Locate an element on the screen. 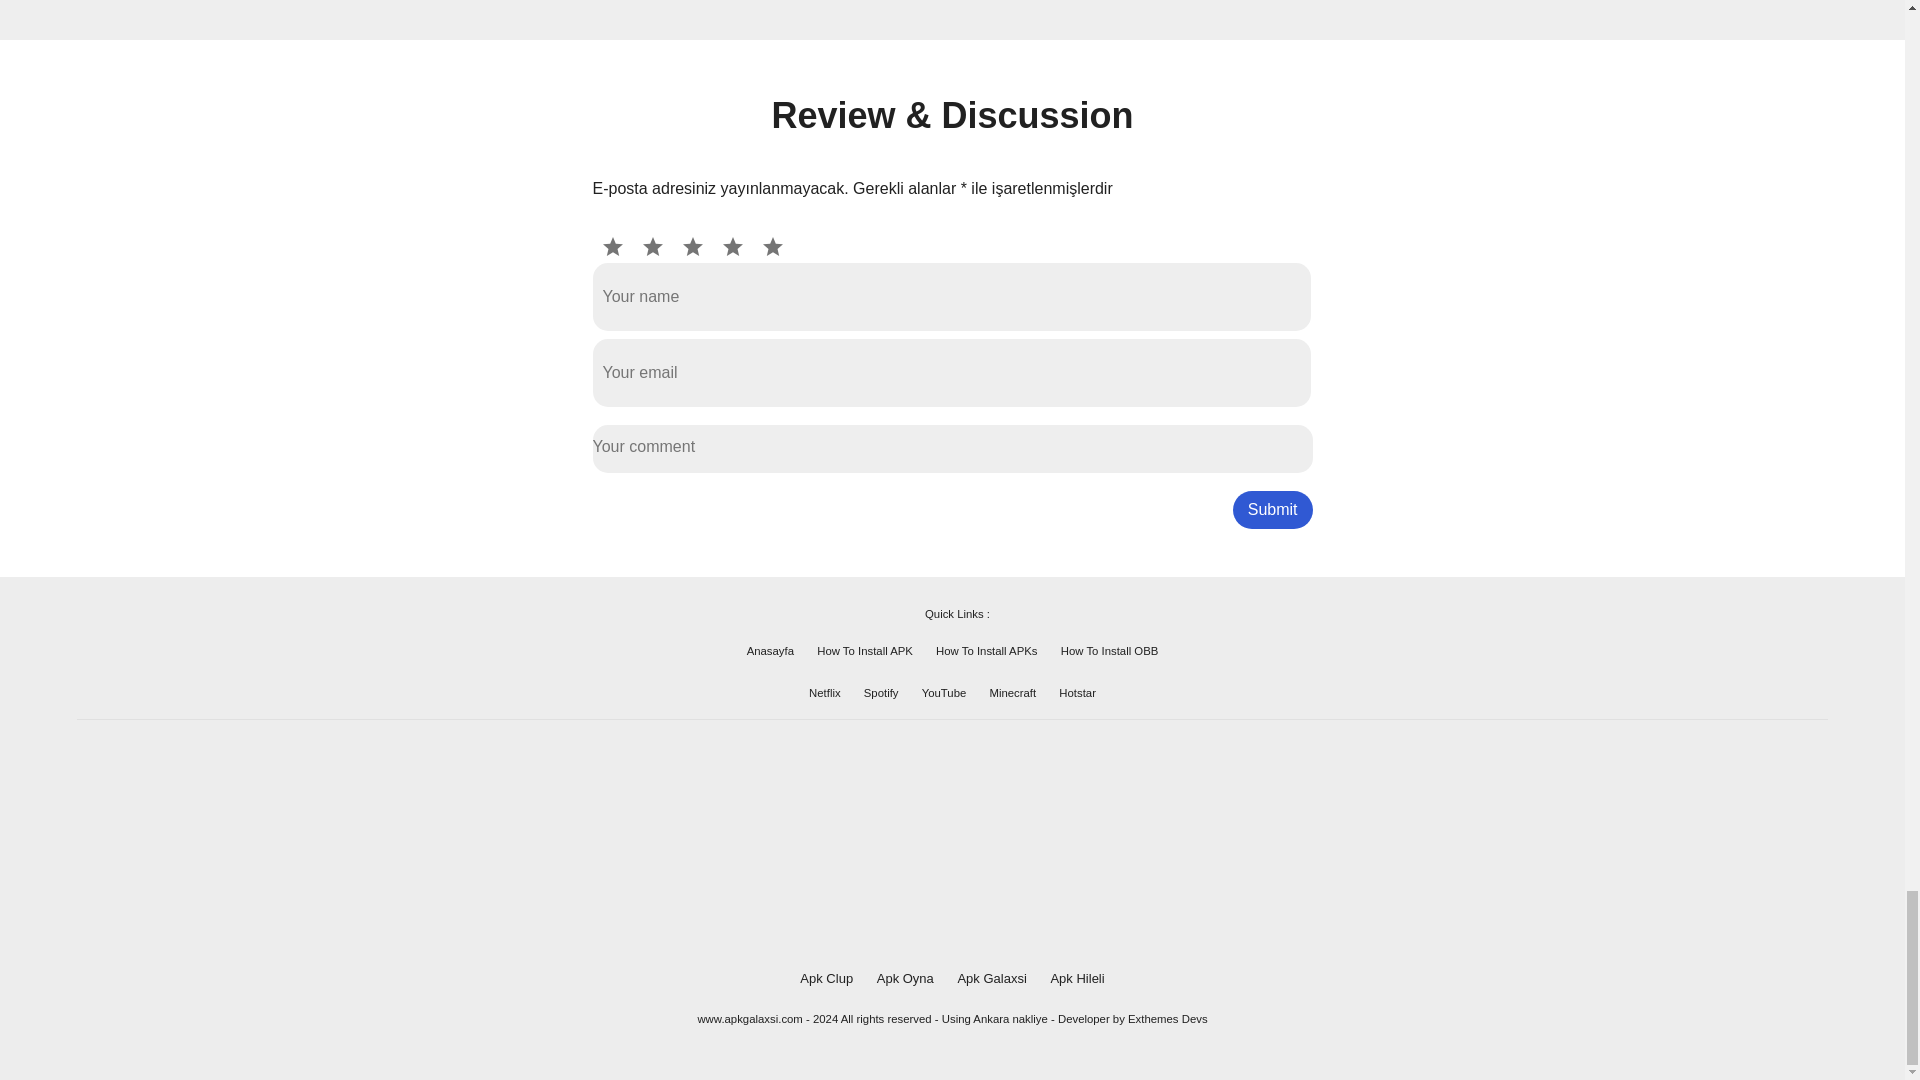  Apk Hileli is located at coordinates (1077, 978).